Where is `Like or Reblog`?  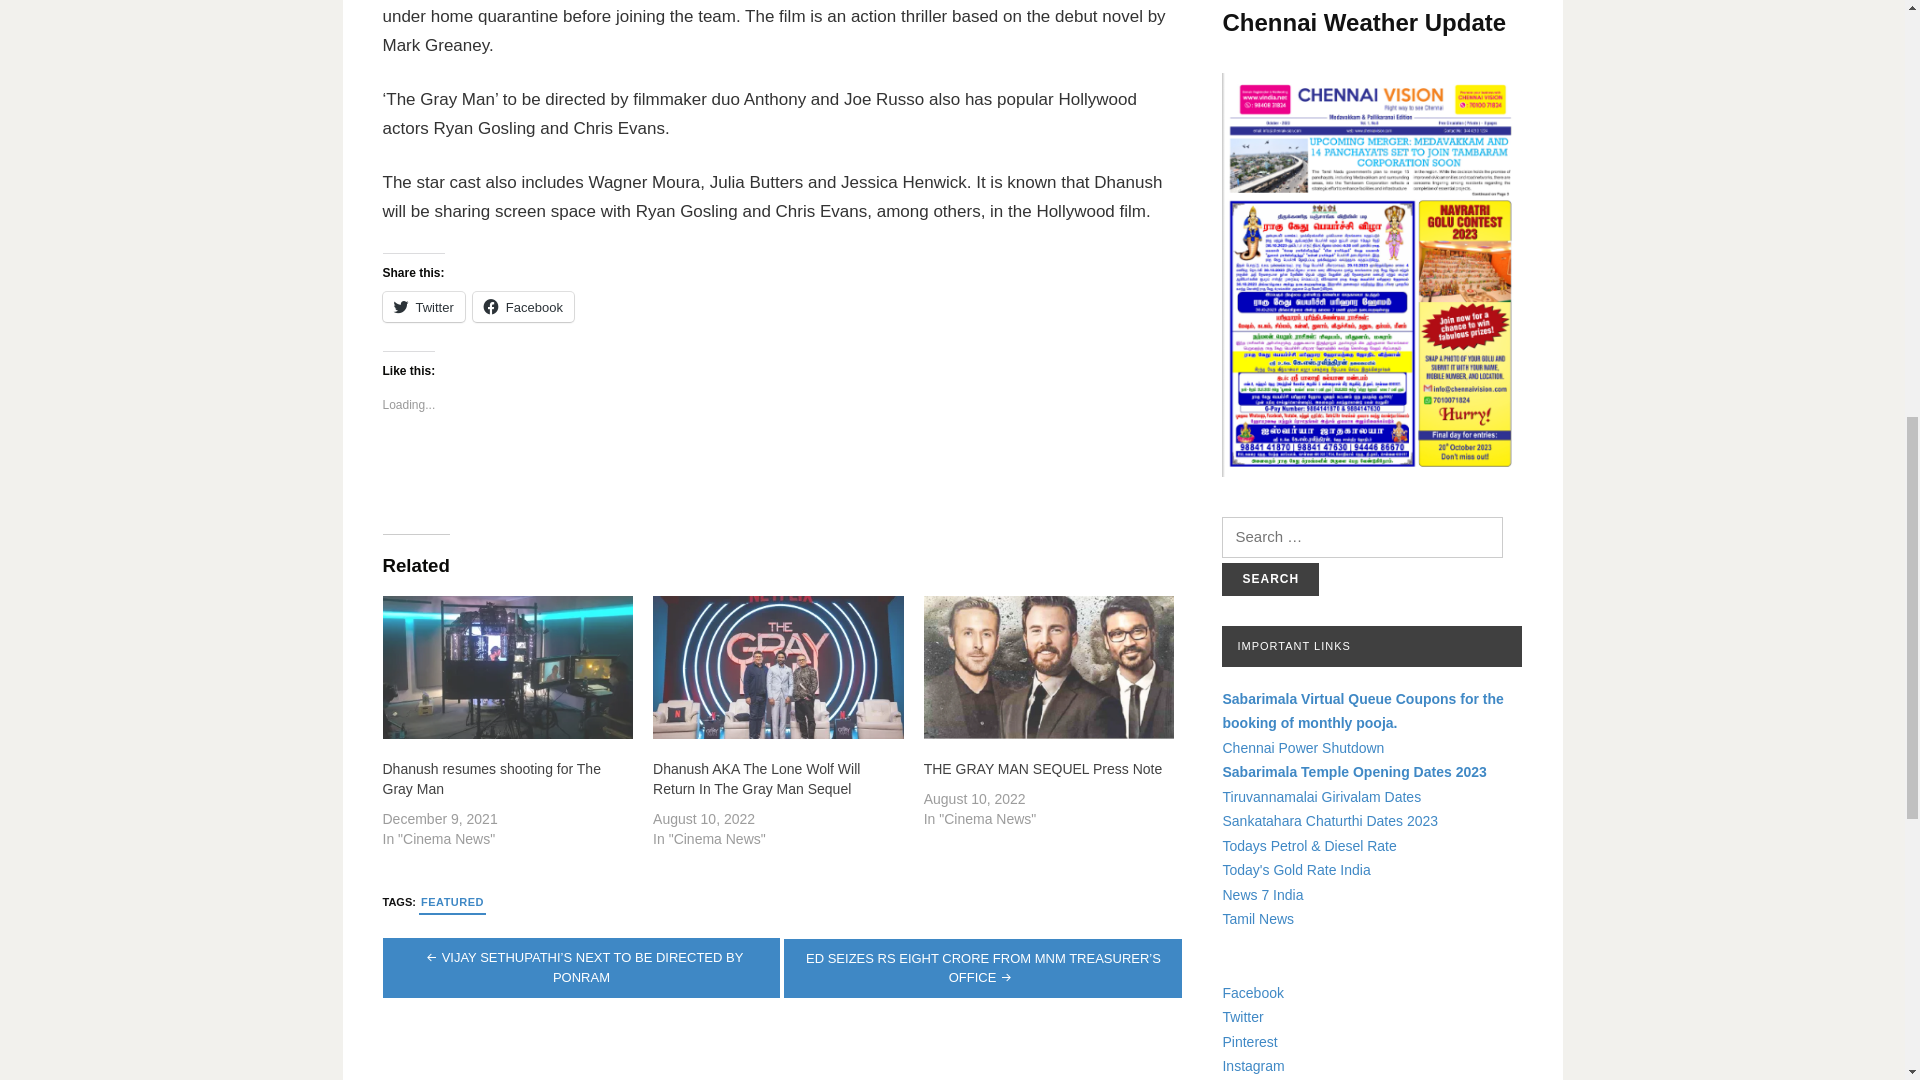 Like or Reblog is located at coordinates (782, 472).